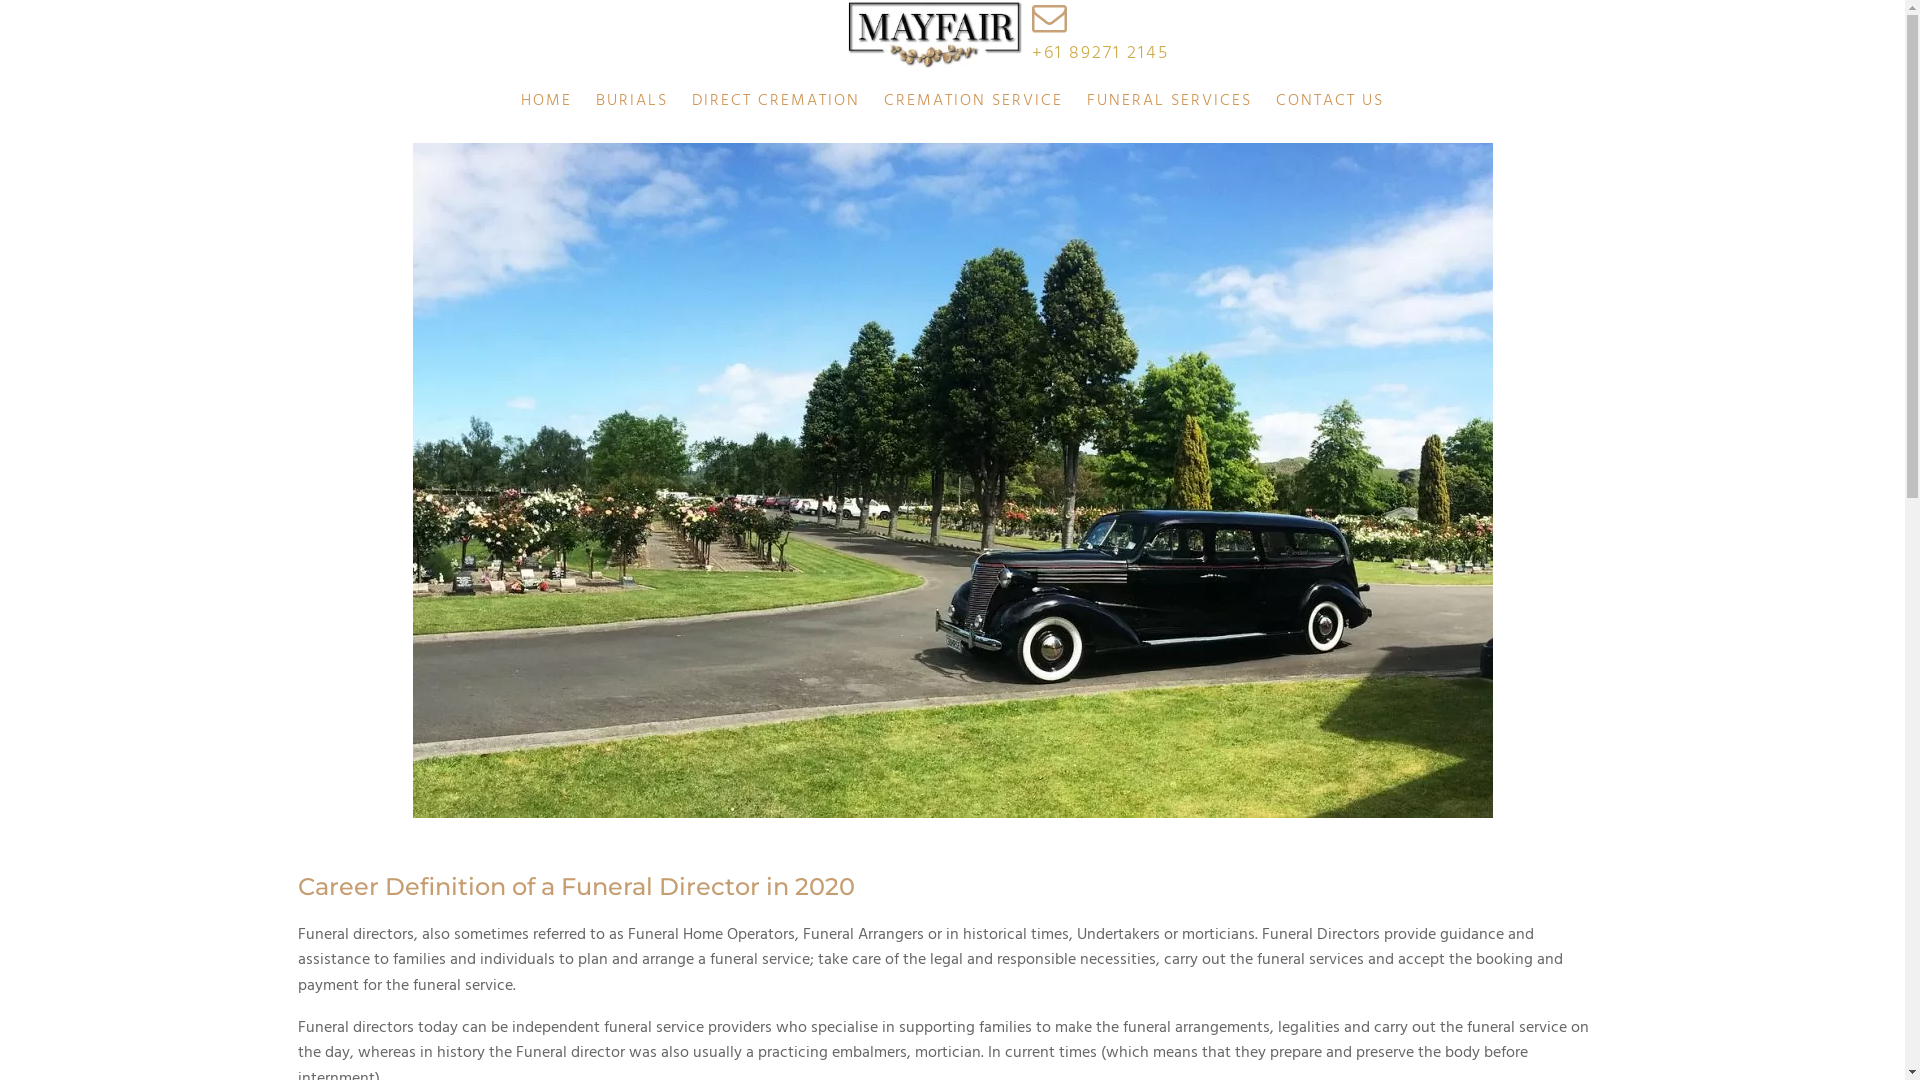 The width and height of the screenshot is (1920, 1080). I want to click on CONTACT US, so click(1330, 102).